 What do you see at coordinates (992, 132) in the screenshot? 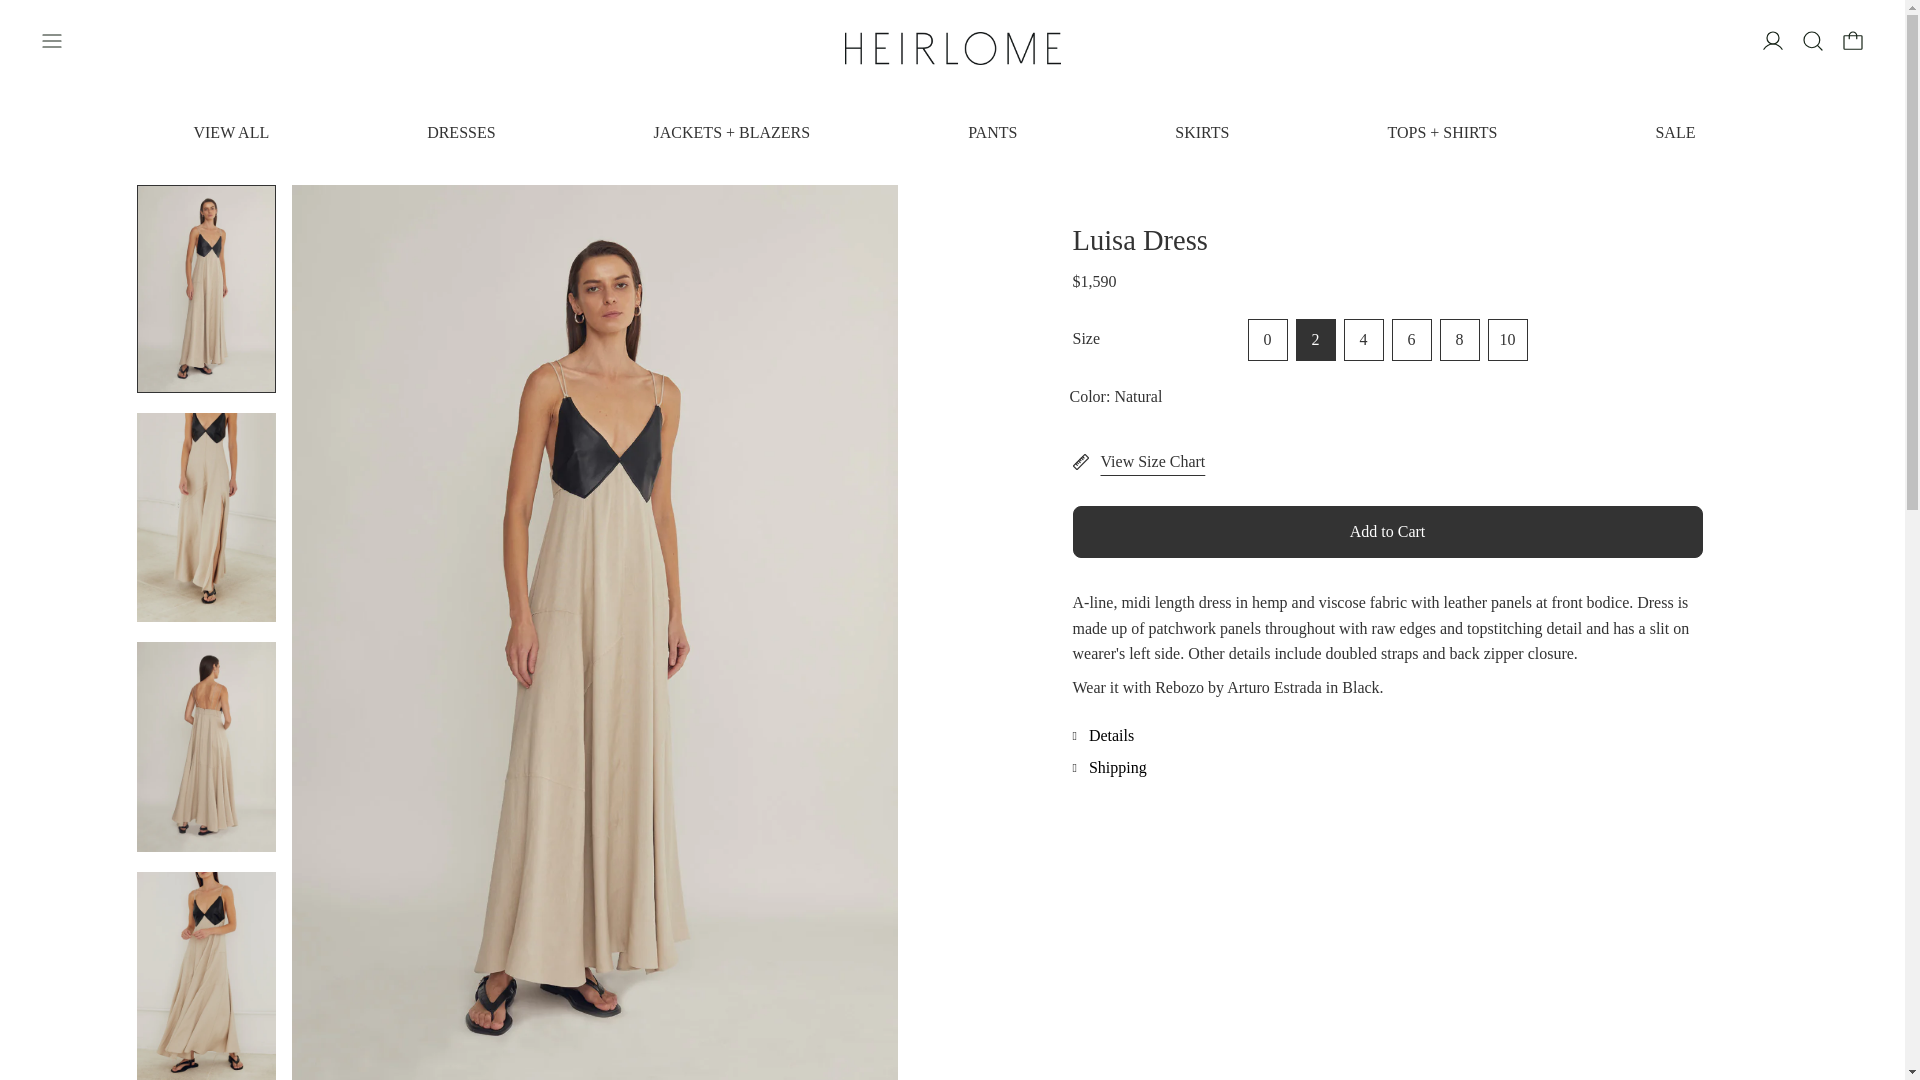
I see `PANTS` at bounding box center [992, 132].